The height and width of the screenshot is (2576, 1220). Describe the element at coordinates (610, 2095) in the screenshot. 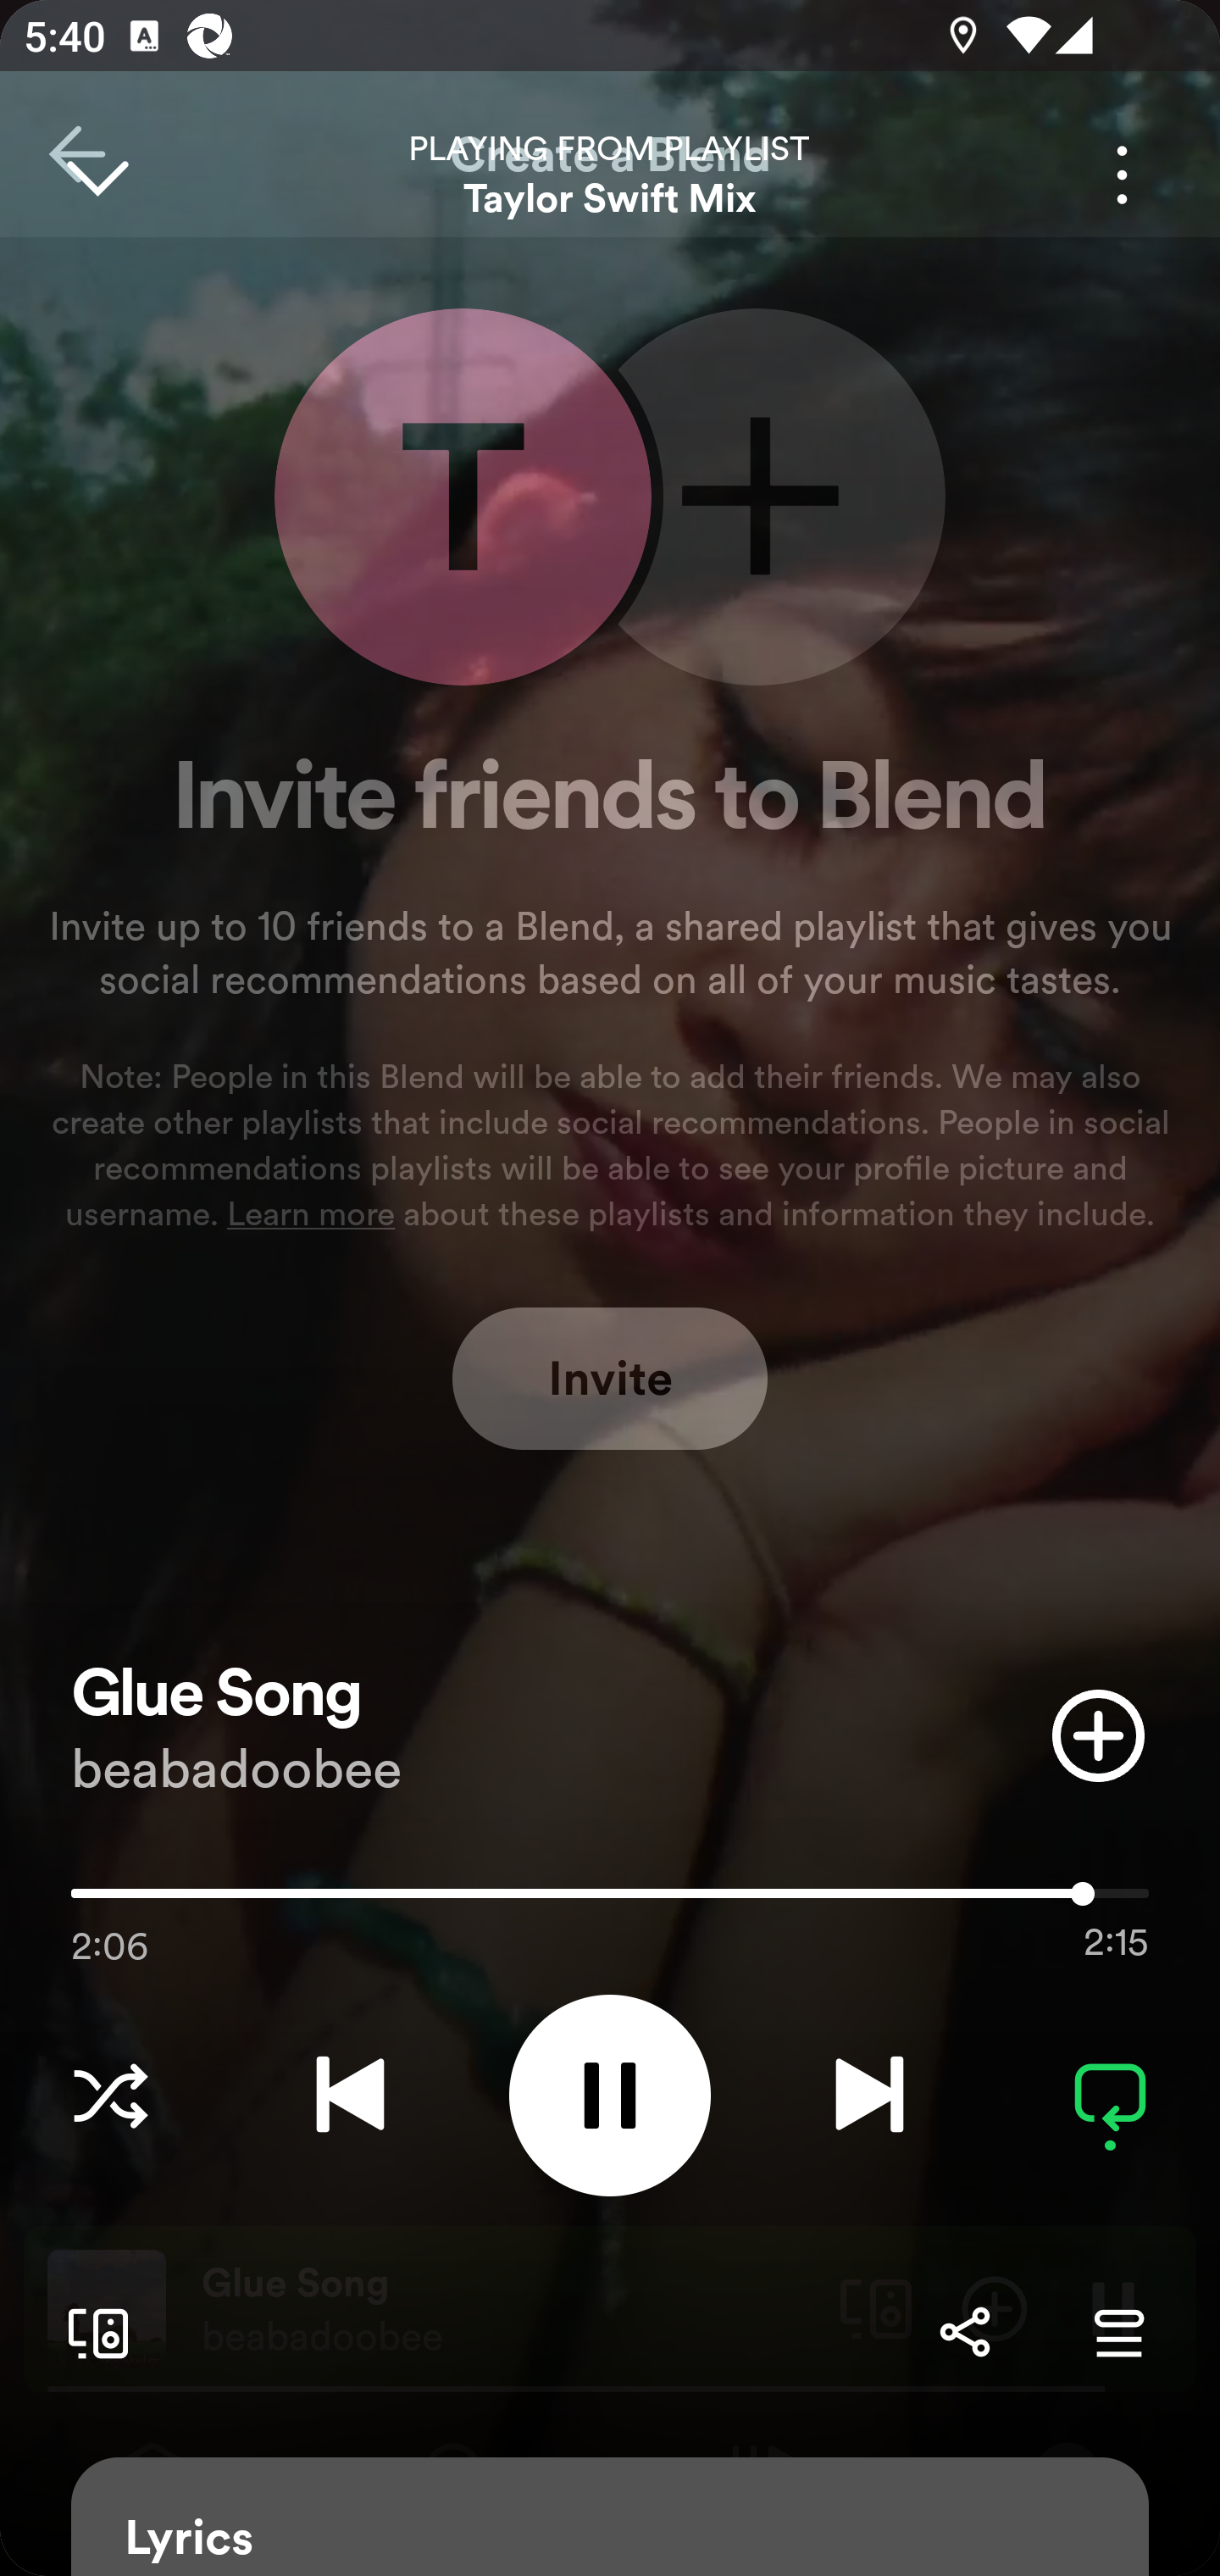

I see `Pause` at that location.